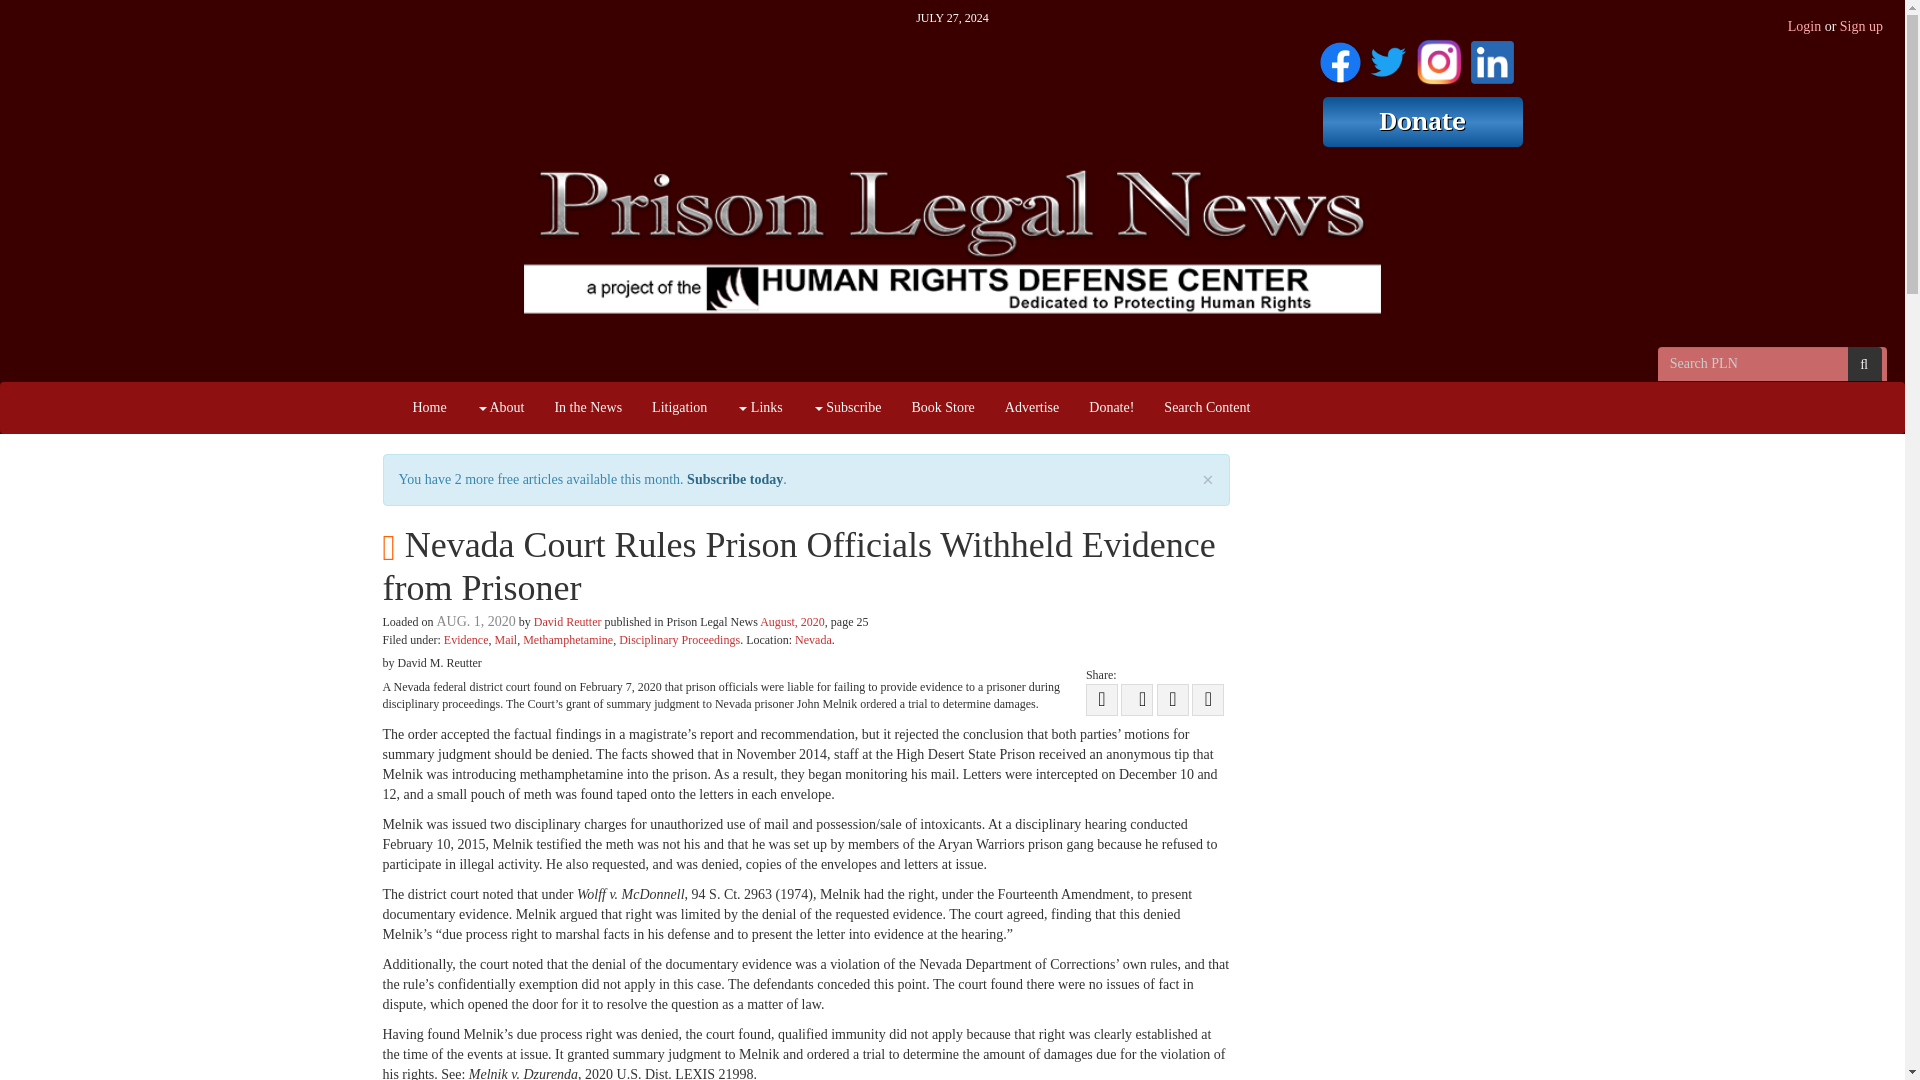 The image size is (1920, 1080). Describe the element at coordinates (1206, 408) in the screenshot. I see `Search Content` at that location.